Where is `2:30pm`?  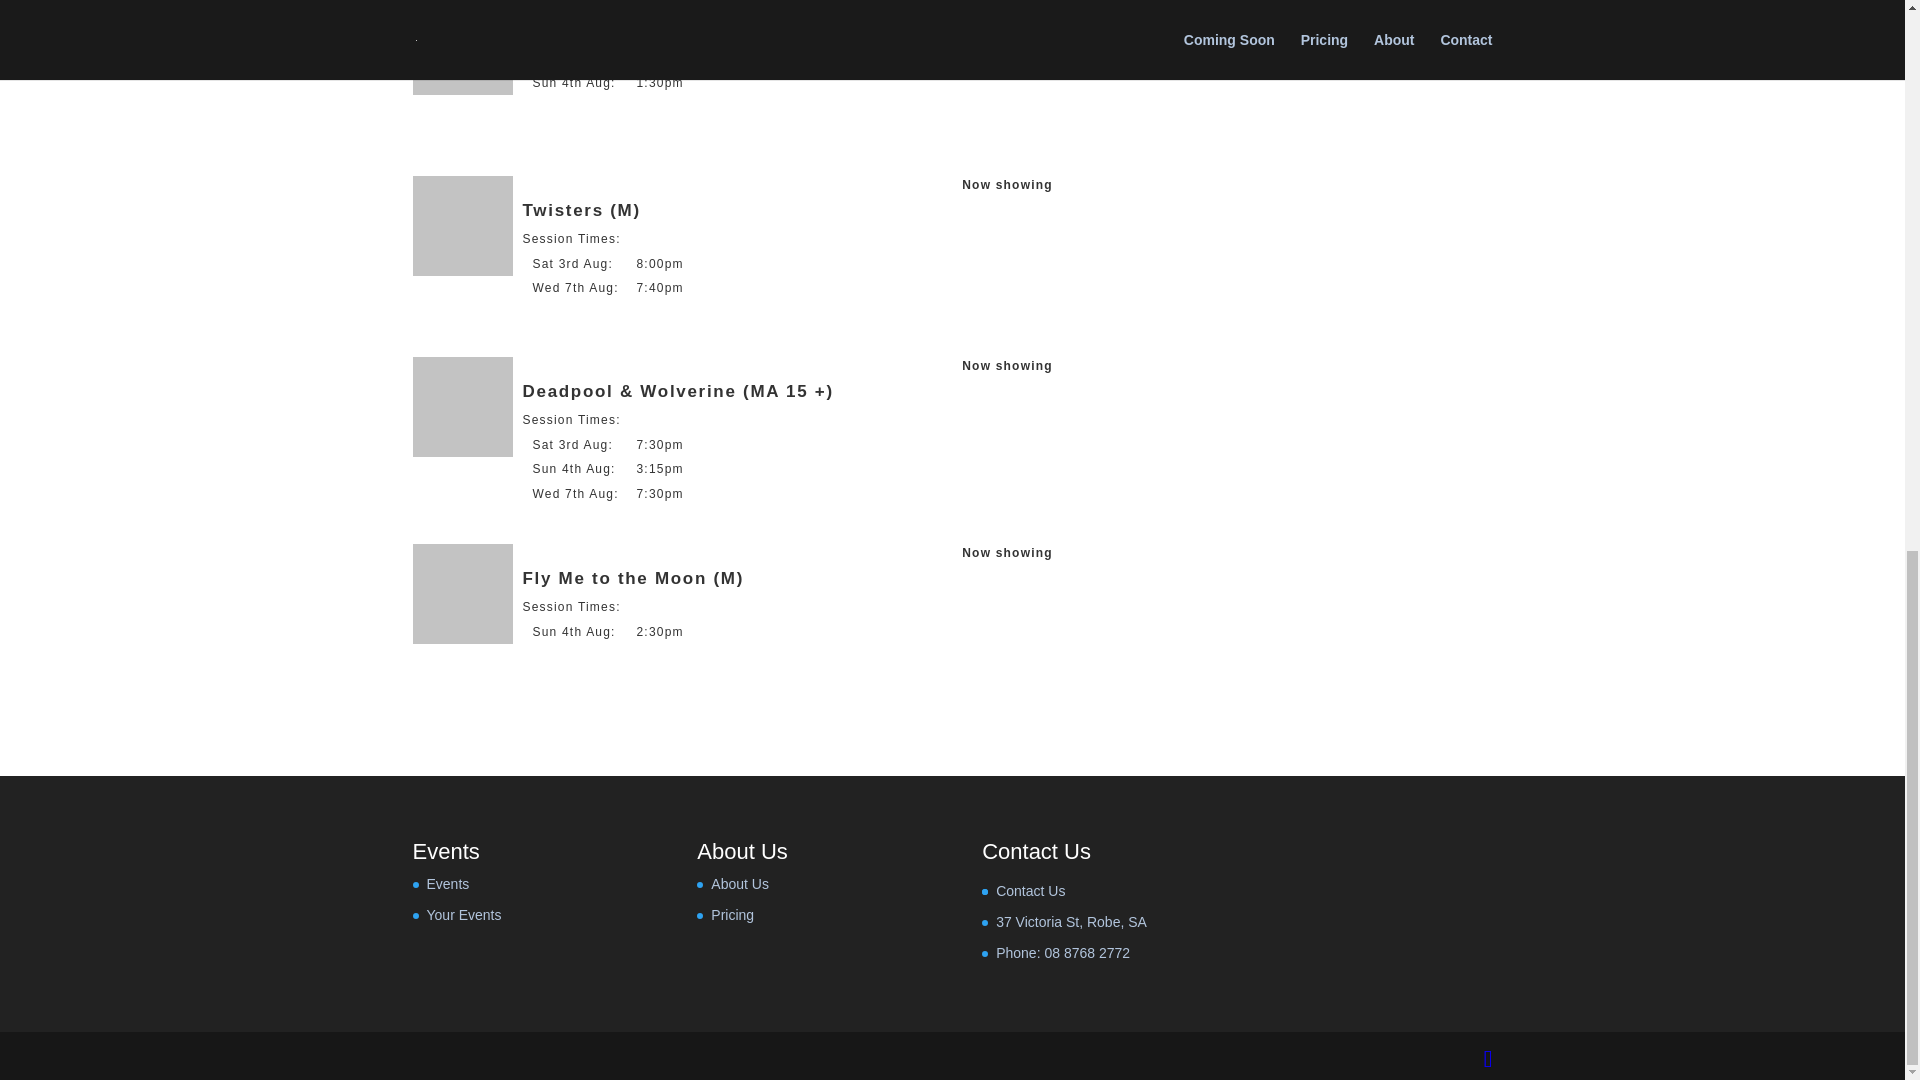
2:30pm is located at coordinates (659, 632).